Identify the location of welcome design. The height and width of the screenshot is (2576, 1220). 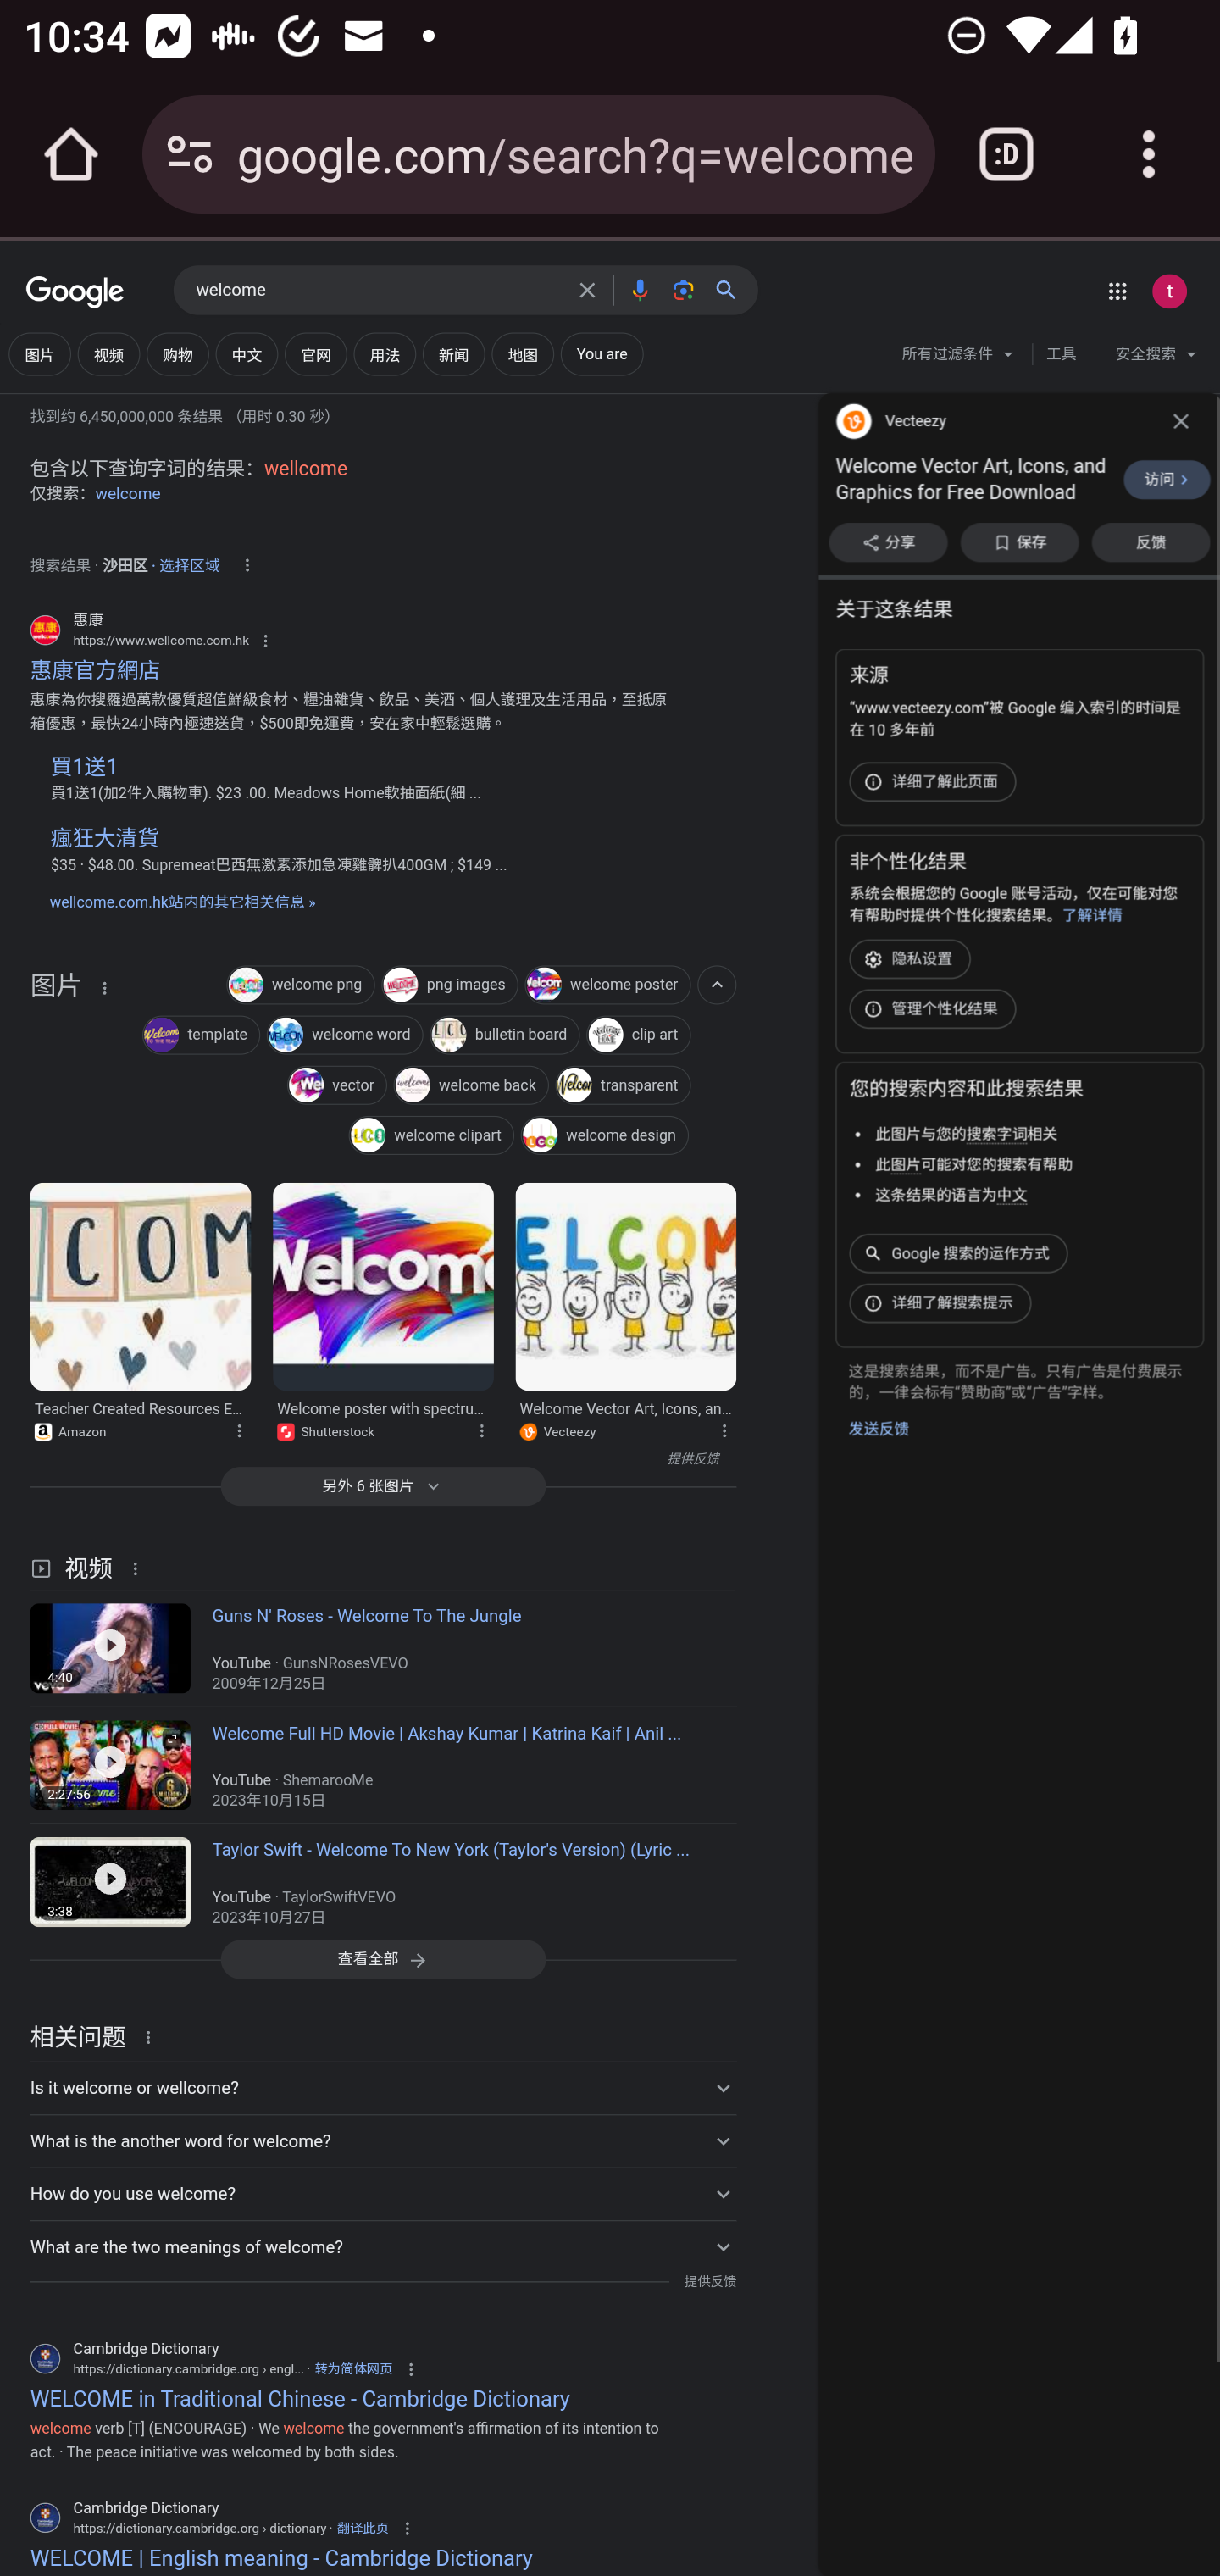
(604, 1139).